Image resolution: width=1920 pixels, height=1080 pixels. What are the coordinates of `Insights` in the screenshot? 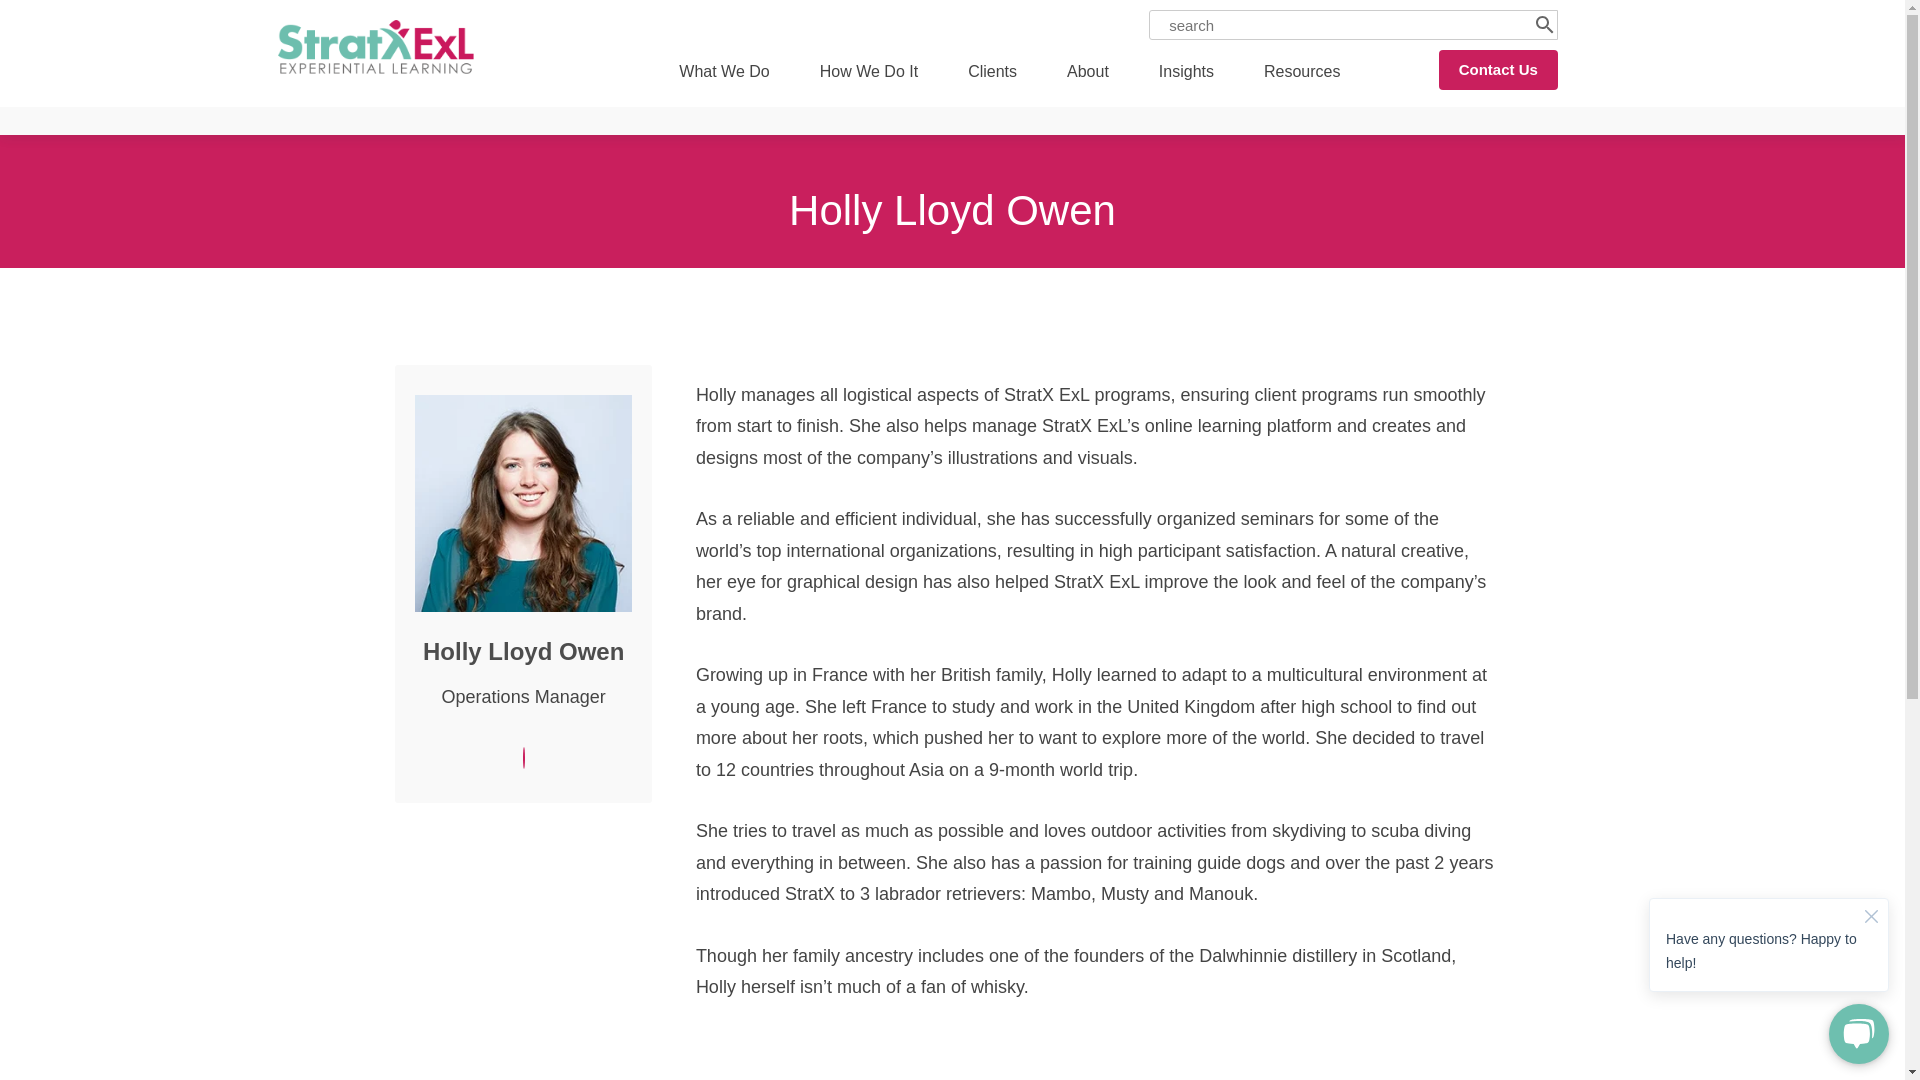 It's located at (1186, 72).